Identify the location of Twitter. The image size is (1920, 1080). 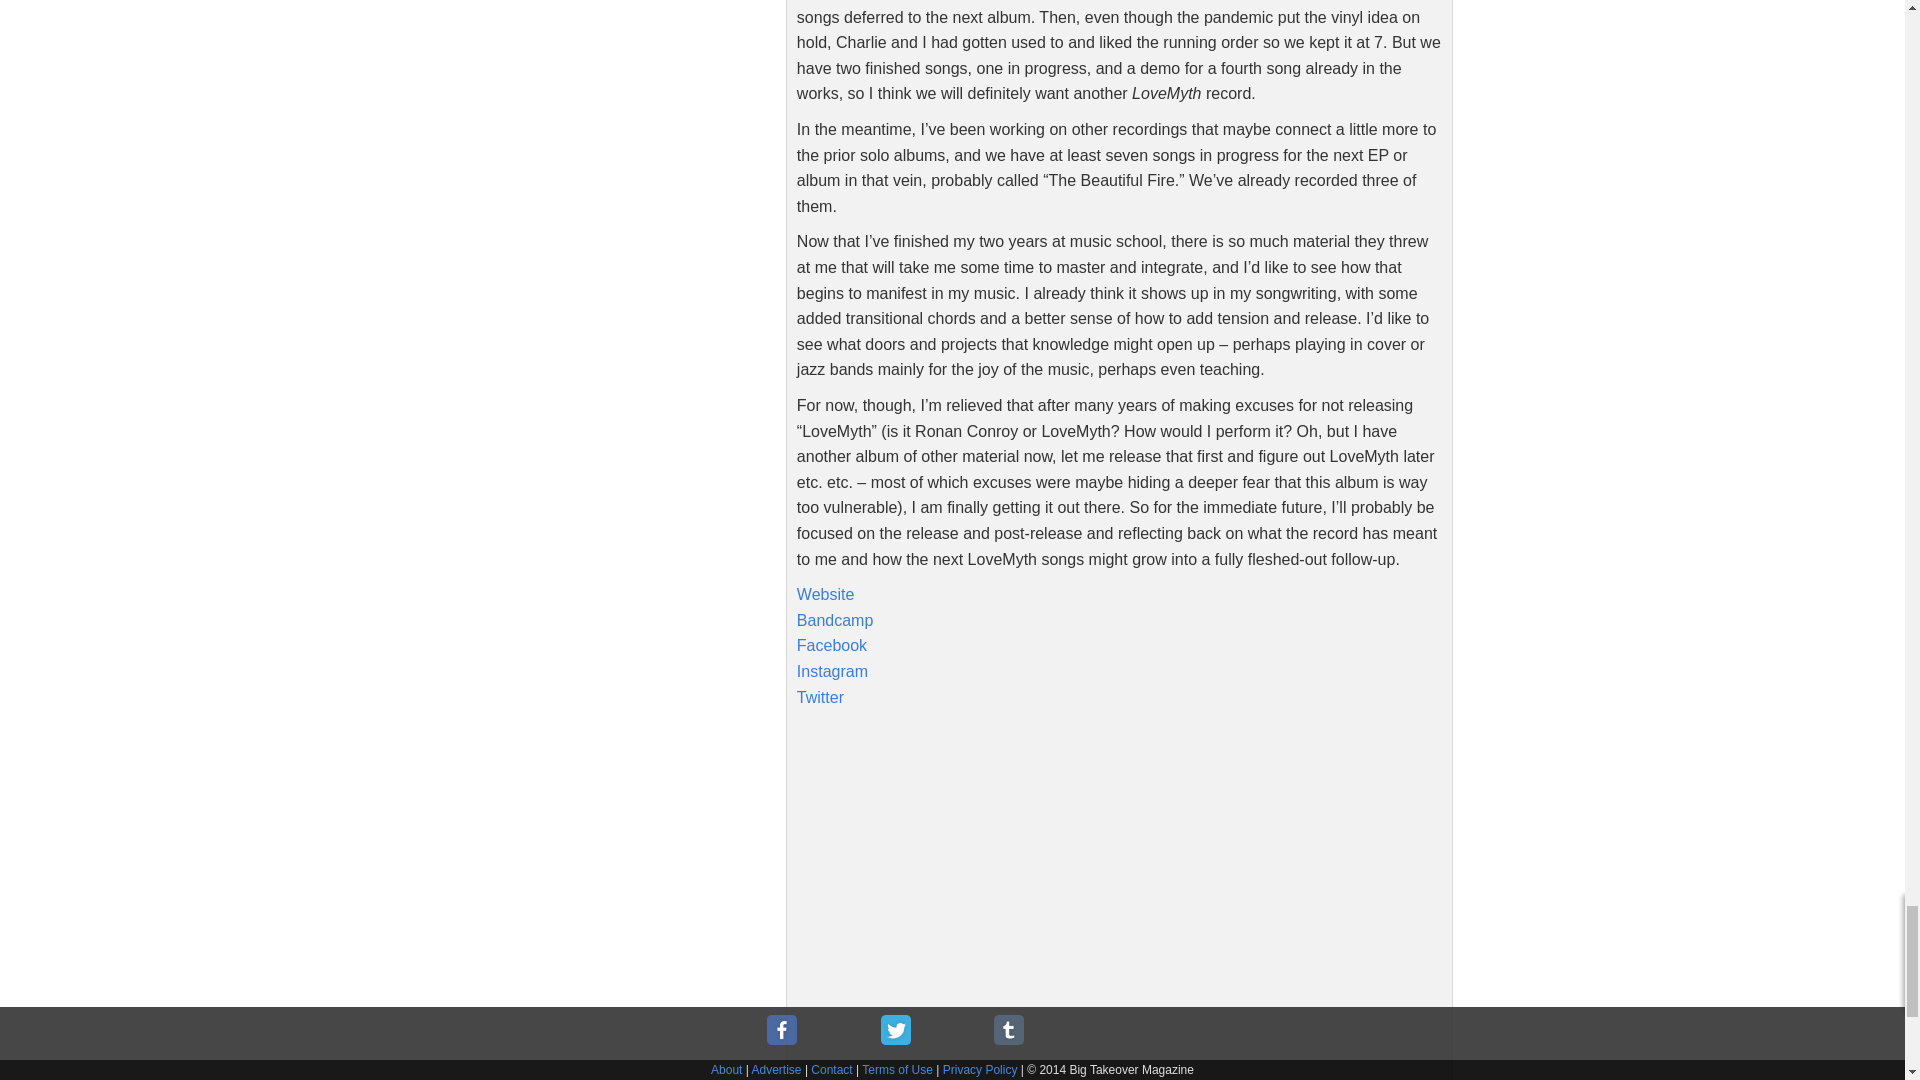
(820, 696).